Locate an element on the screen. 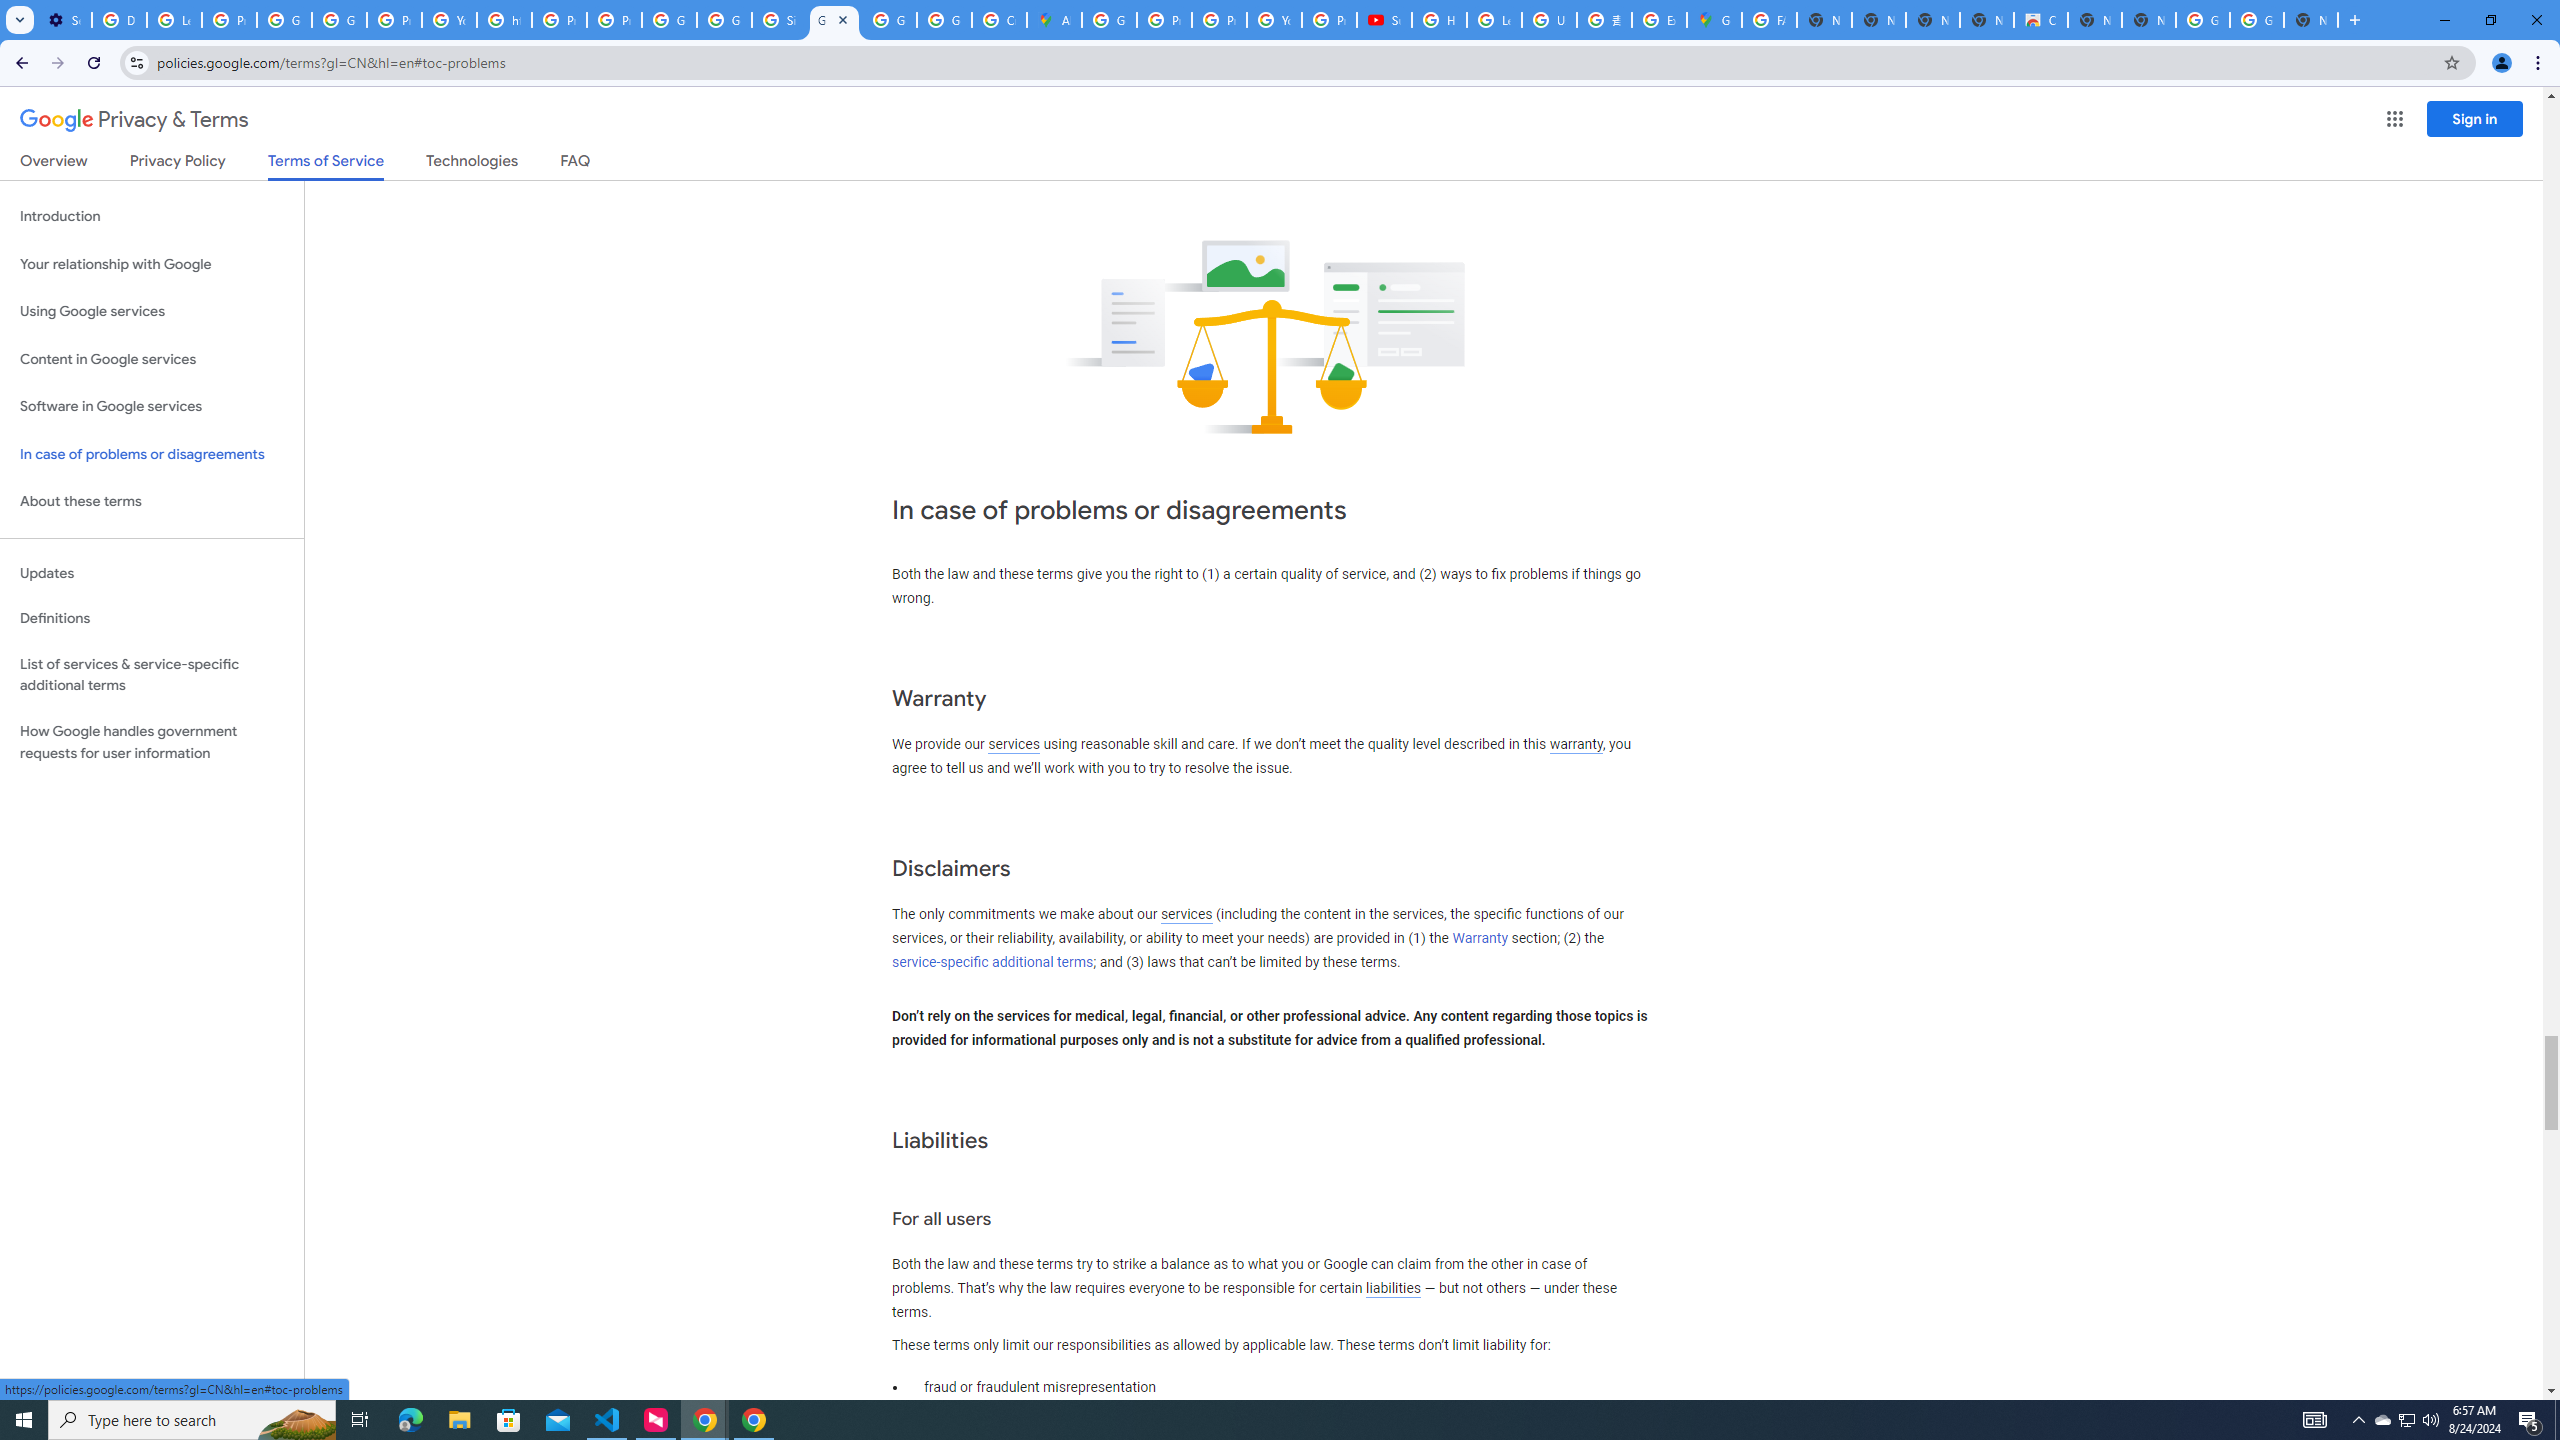 The height and width of the screenshot is (1440, 2560). warranty is located at coordinates (1575, 744).